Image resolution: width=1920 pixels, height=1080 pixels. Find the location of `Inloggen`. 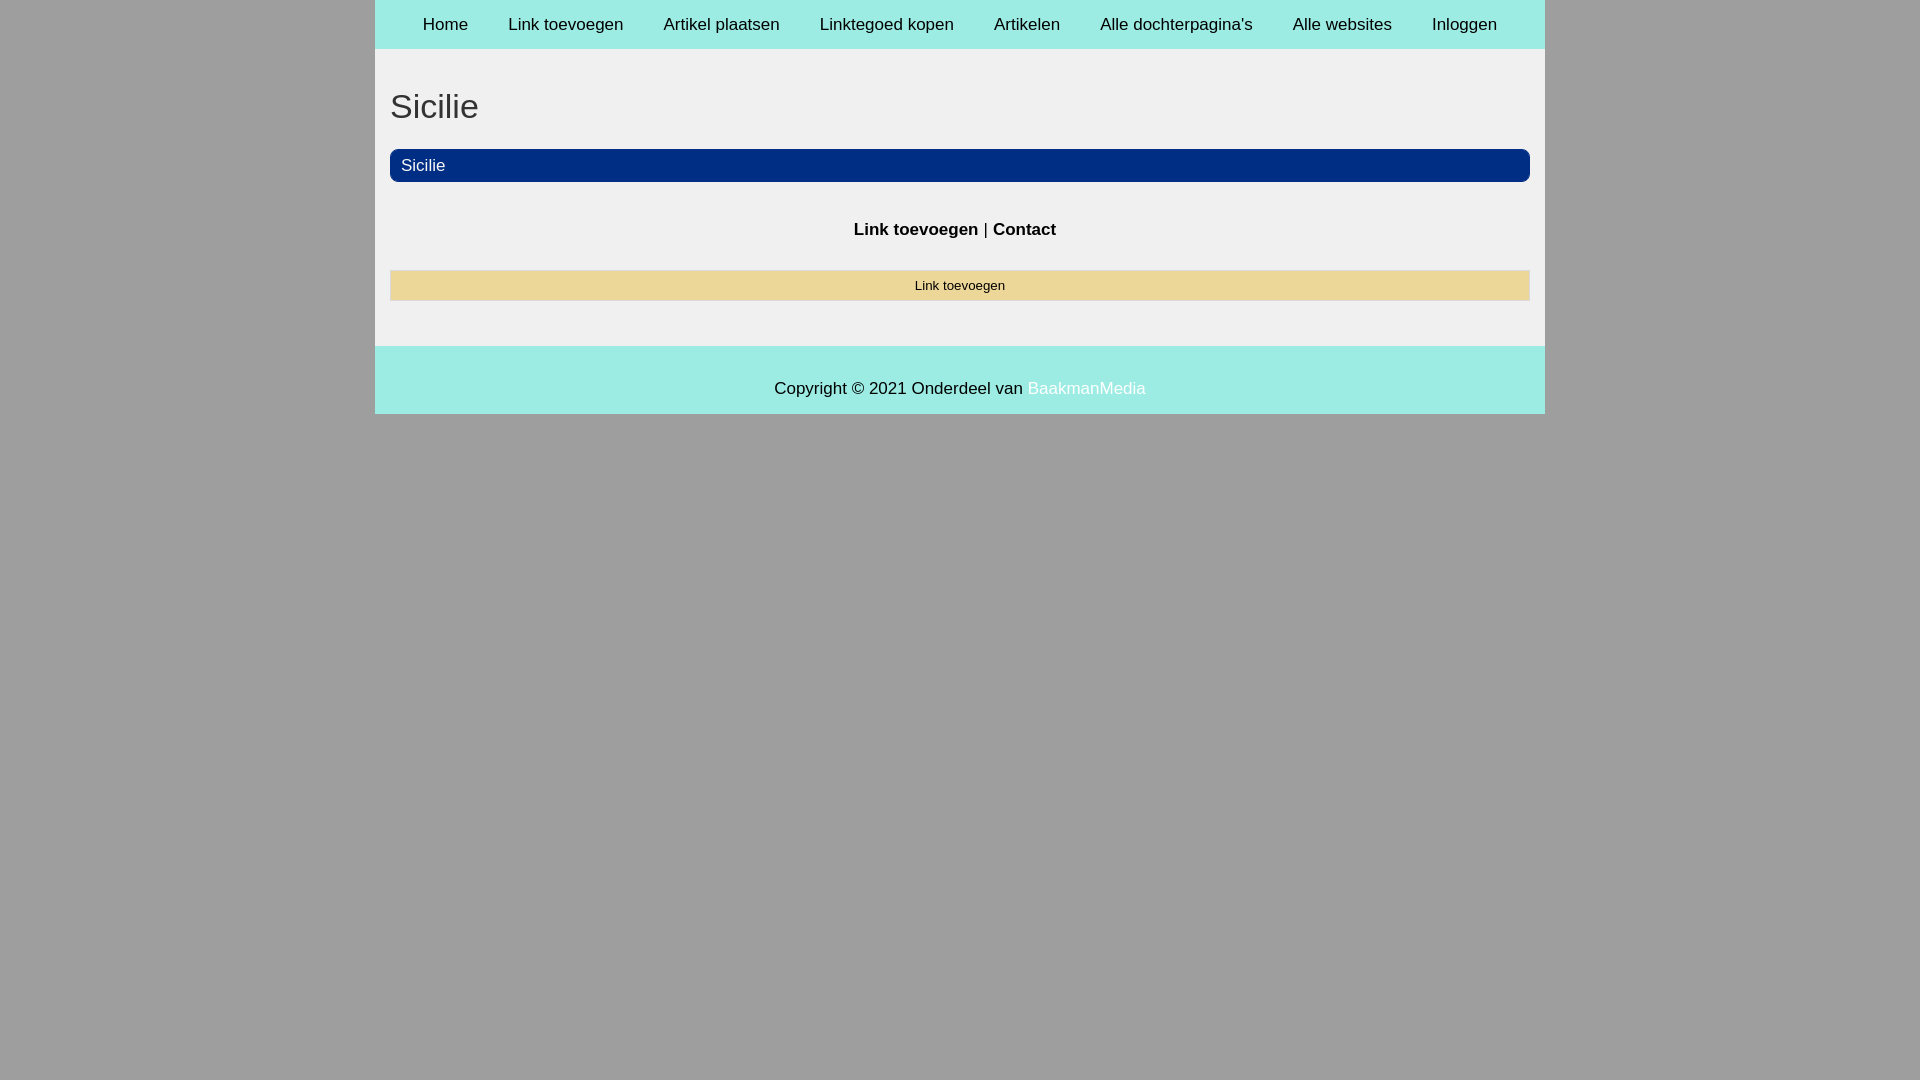

Inloggen is located at coordinates (1464, 24).